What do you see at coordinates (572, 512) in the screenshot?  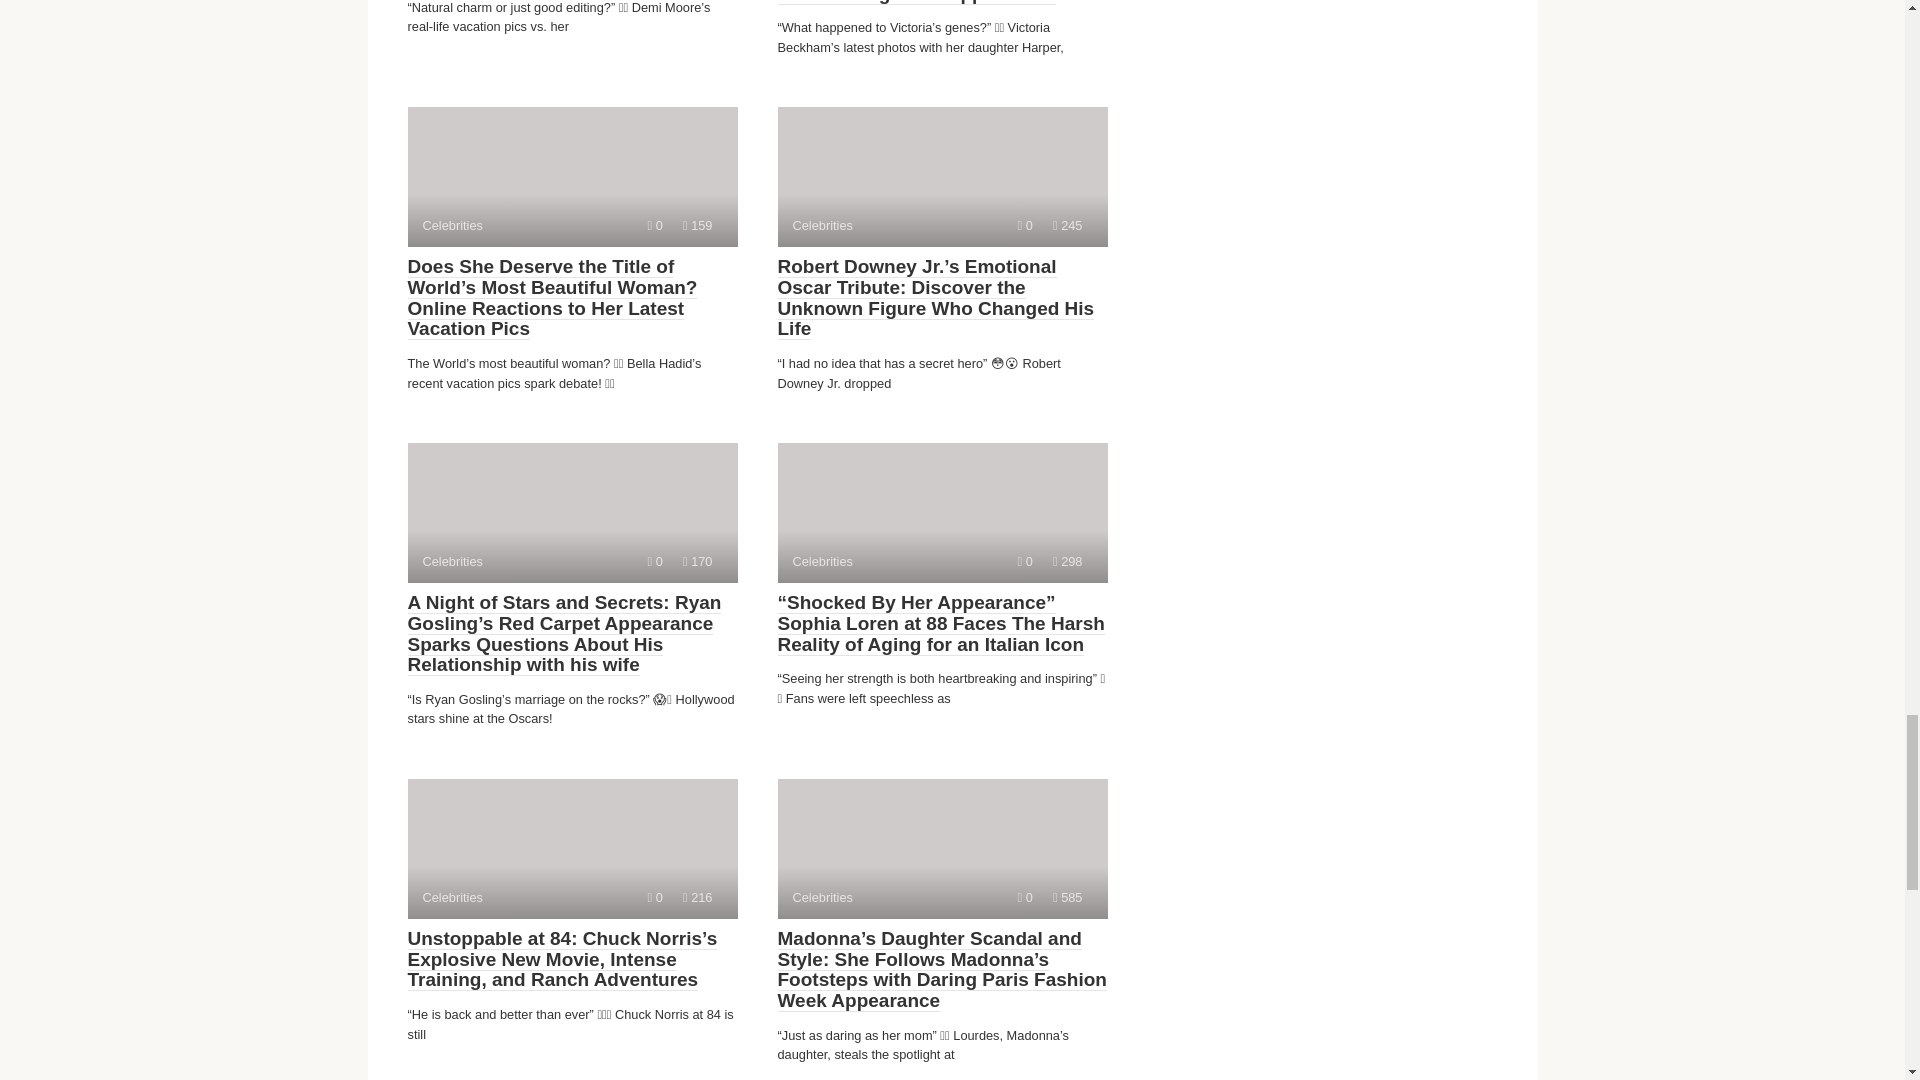 I see `Comments` at bounding box center [572, 512].